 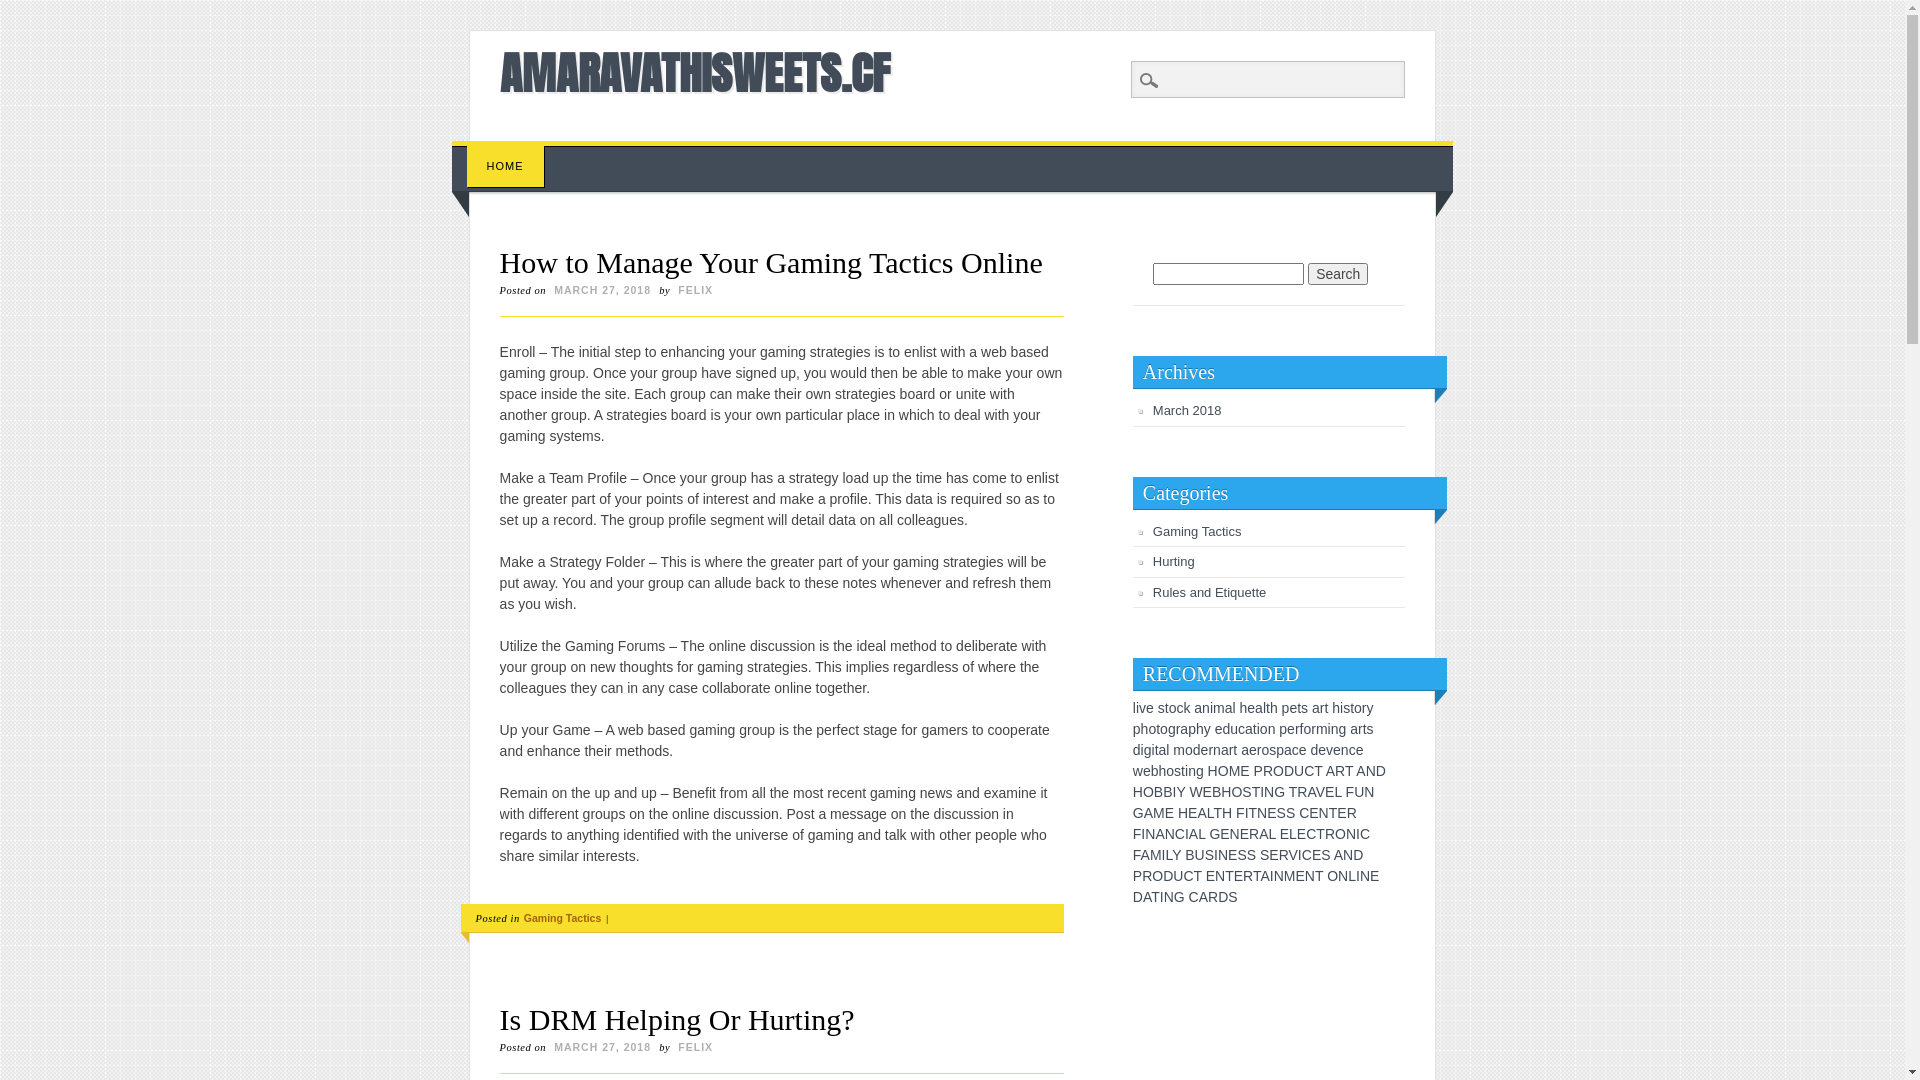 What do you see at coordinates (1258, 729) in the screenshot?
I see `i` at bounding box center [1258, 729].